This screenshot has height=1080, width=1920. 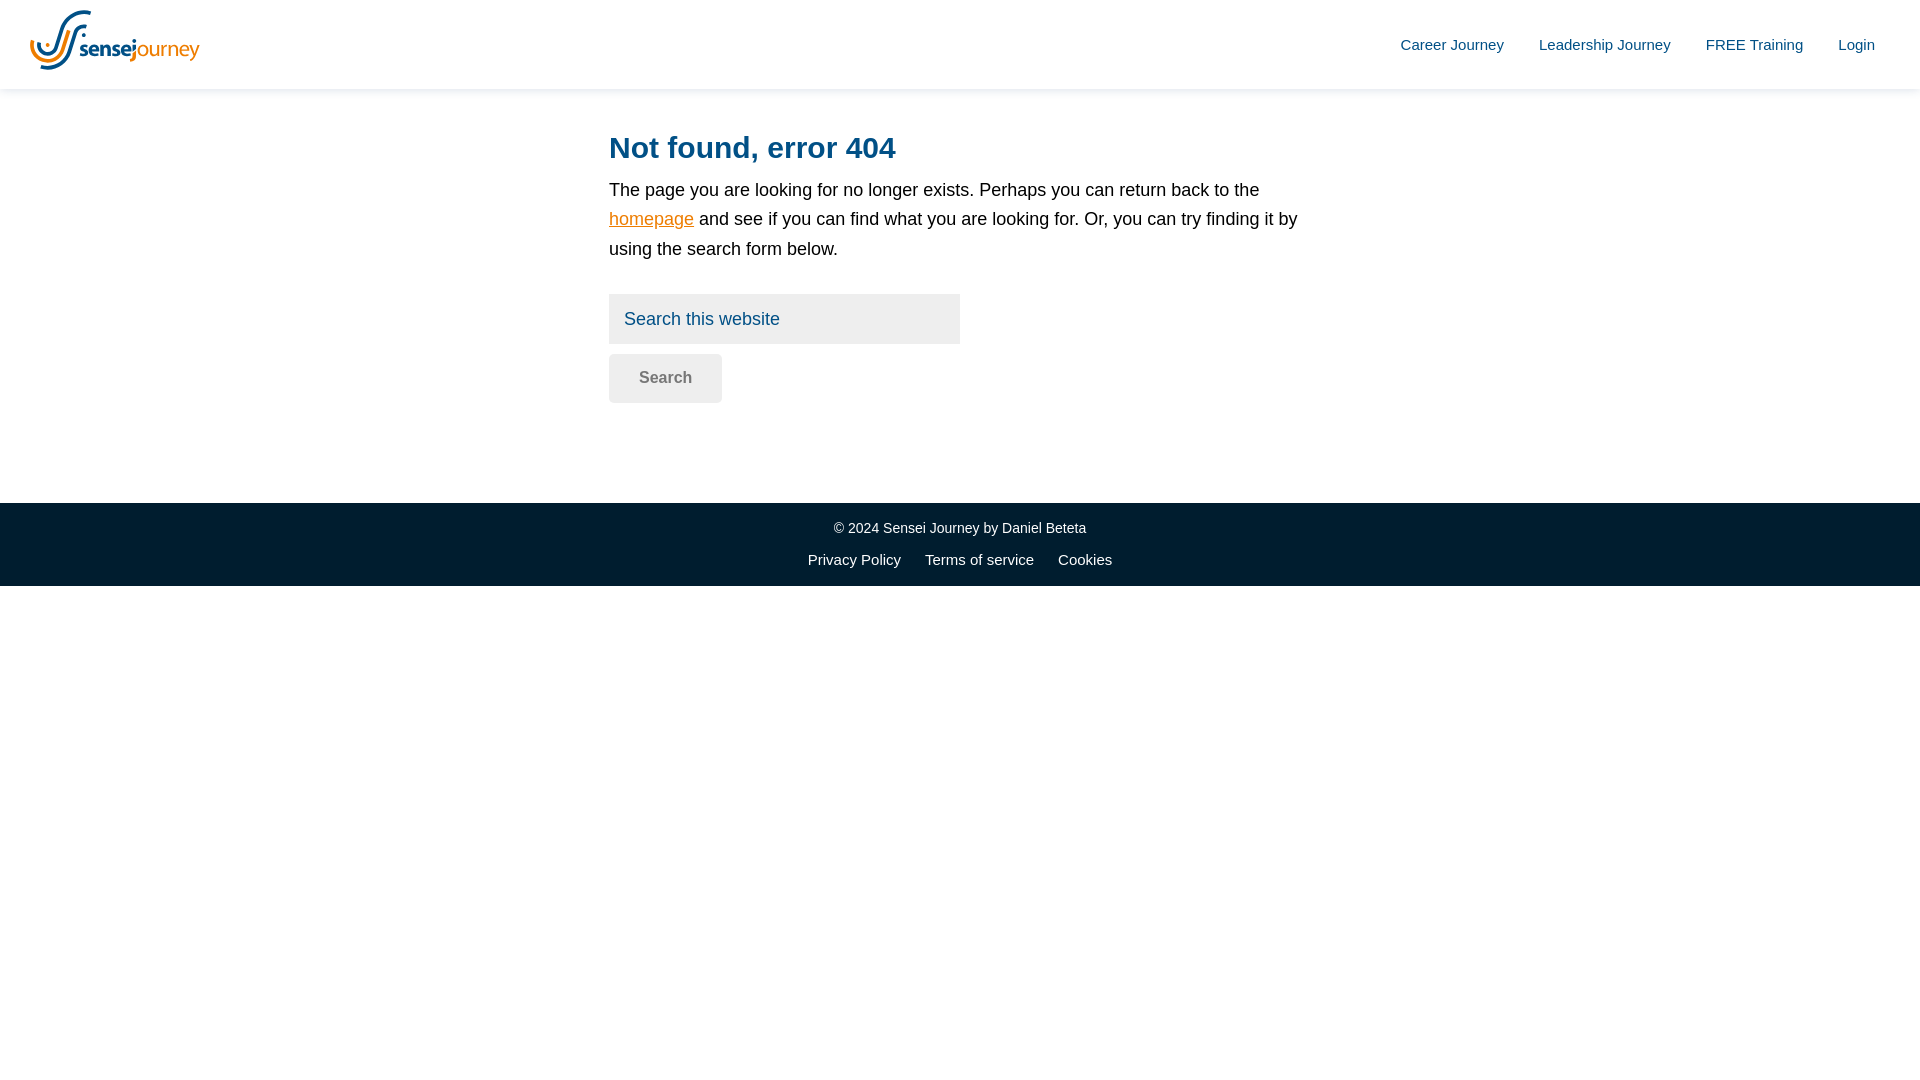 What do you see at coordinates (650, 218) in the screenshot?
I see `homepage` at bounding box center [650, 218].